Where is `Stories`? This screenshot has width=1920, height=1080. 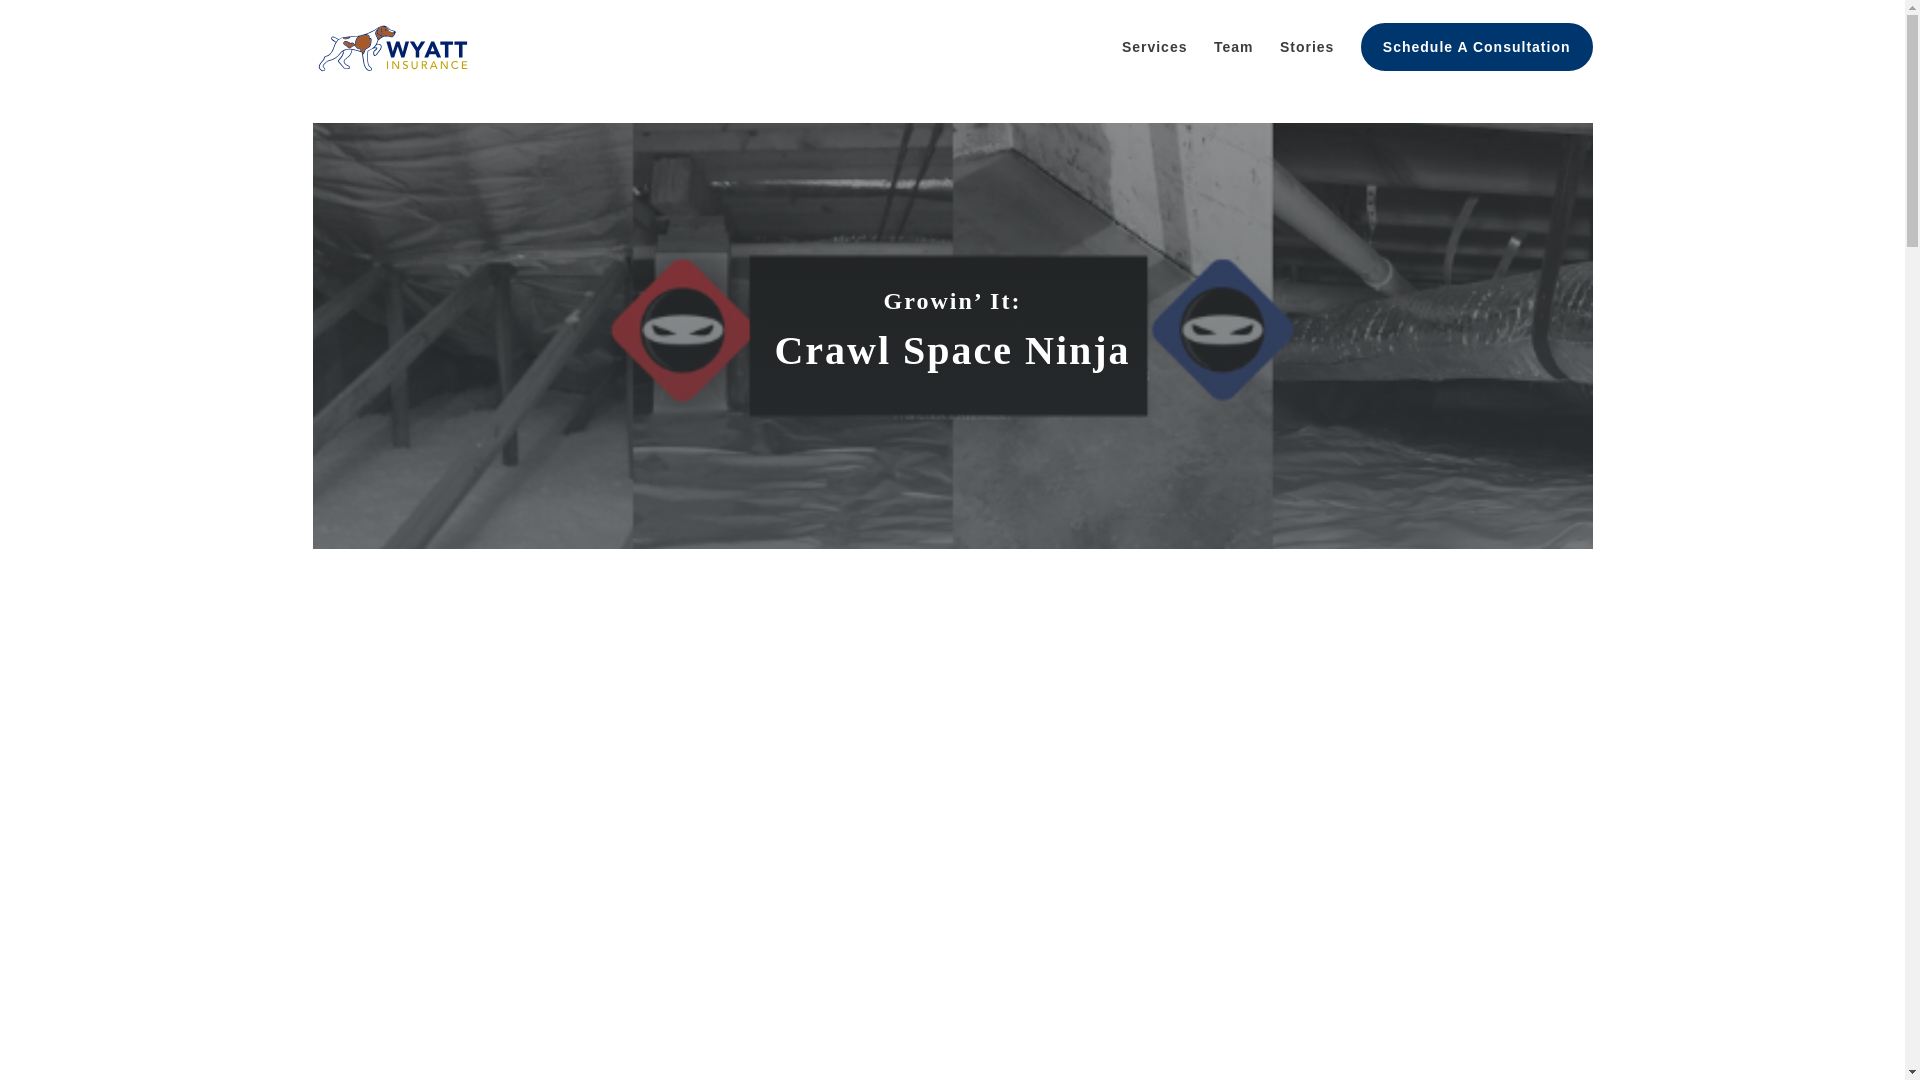
Stories is located at coordinates (1307, 63).